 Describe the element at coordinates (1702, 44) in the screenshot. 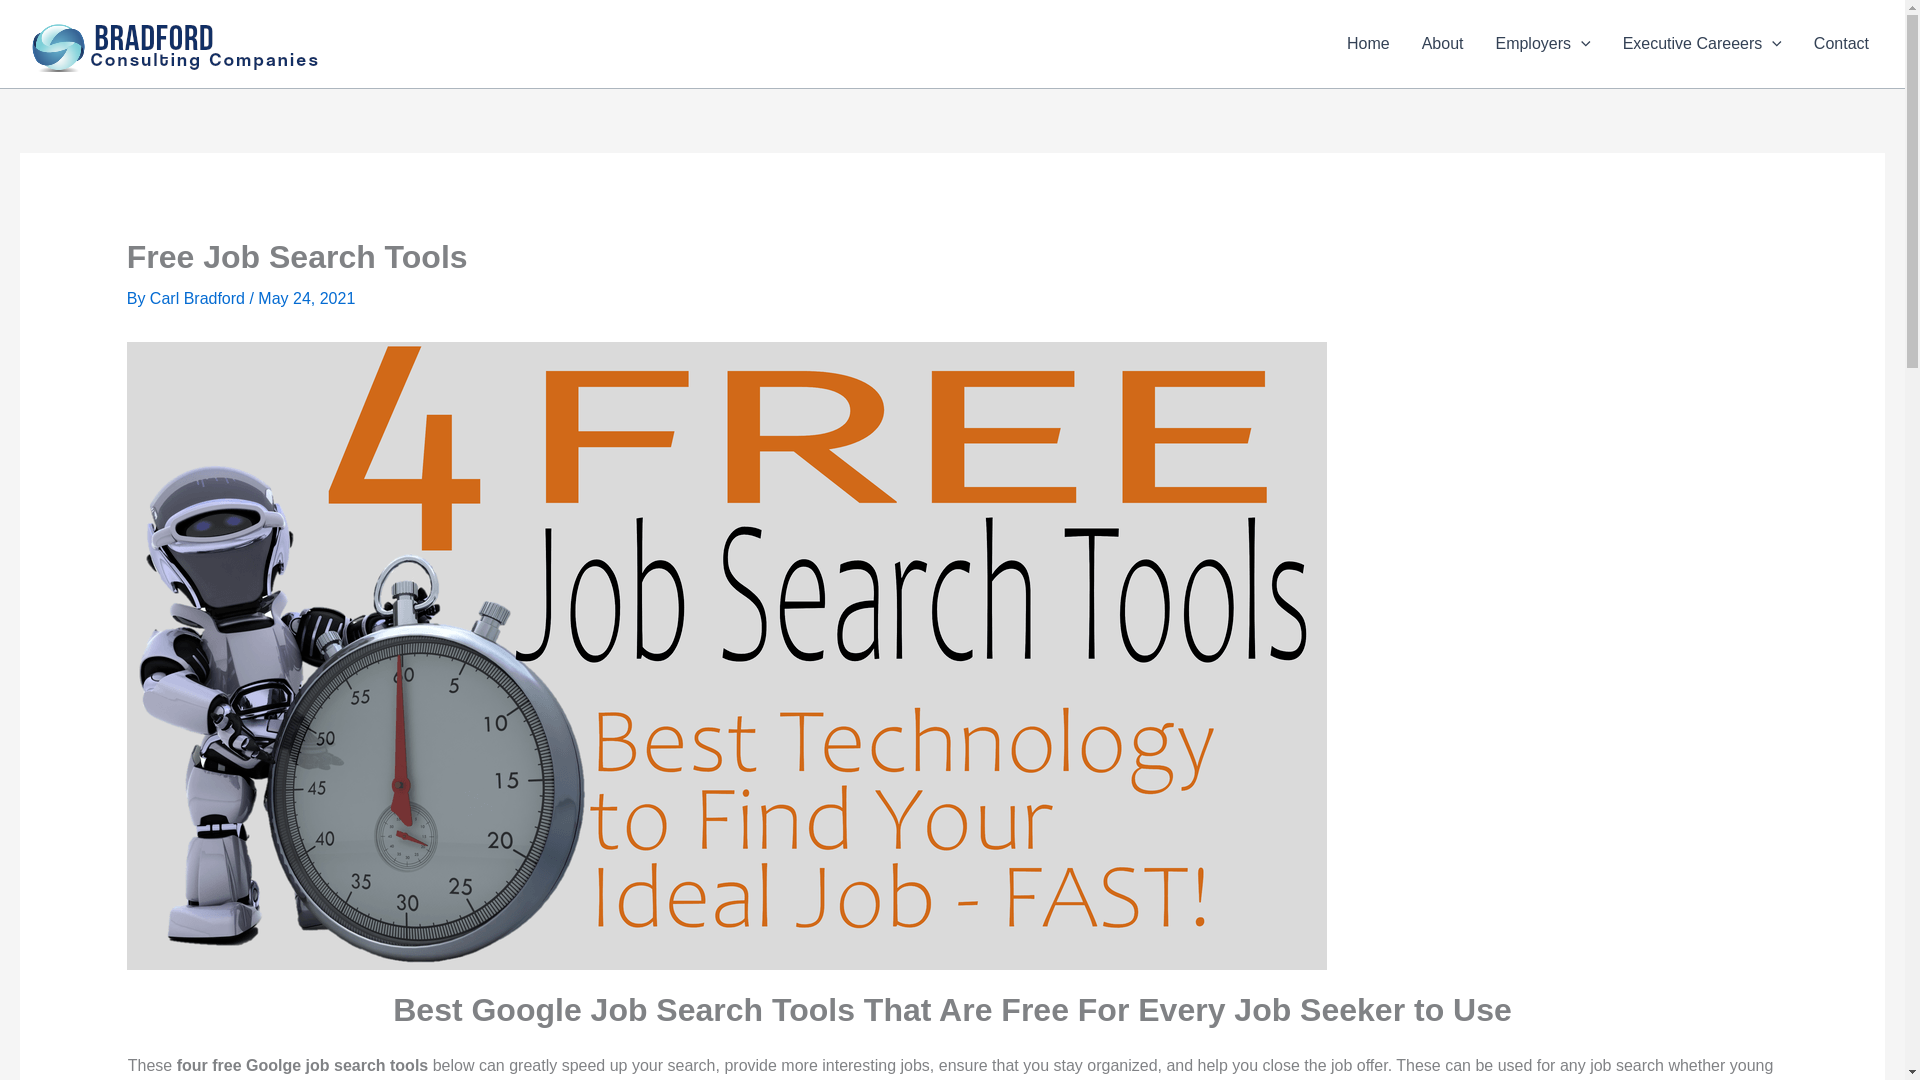

I see `Executive Careeers` at that location.